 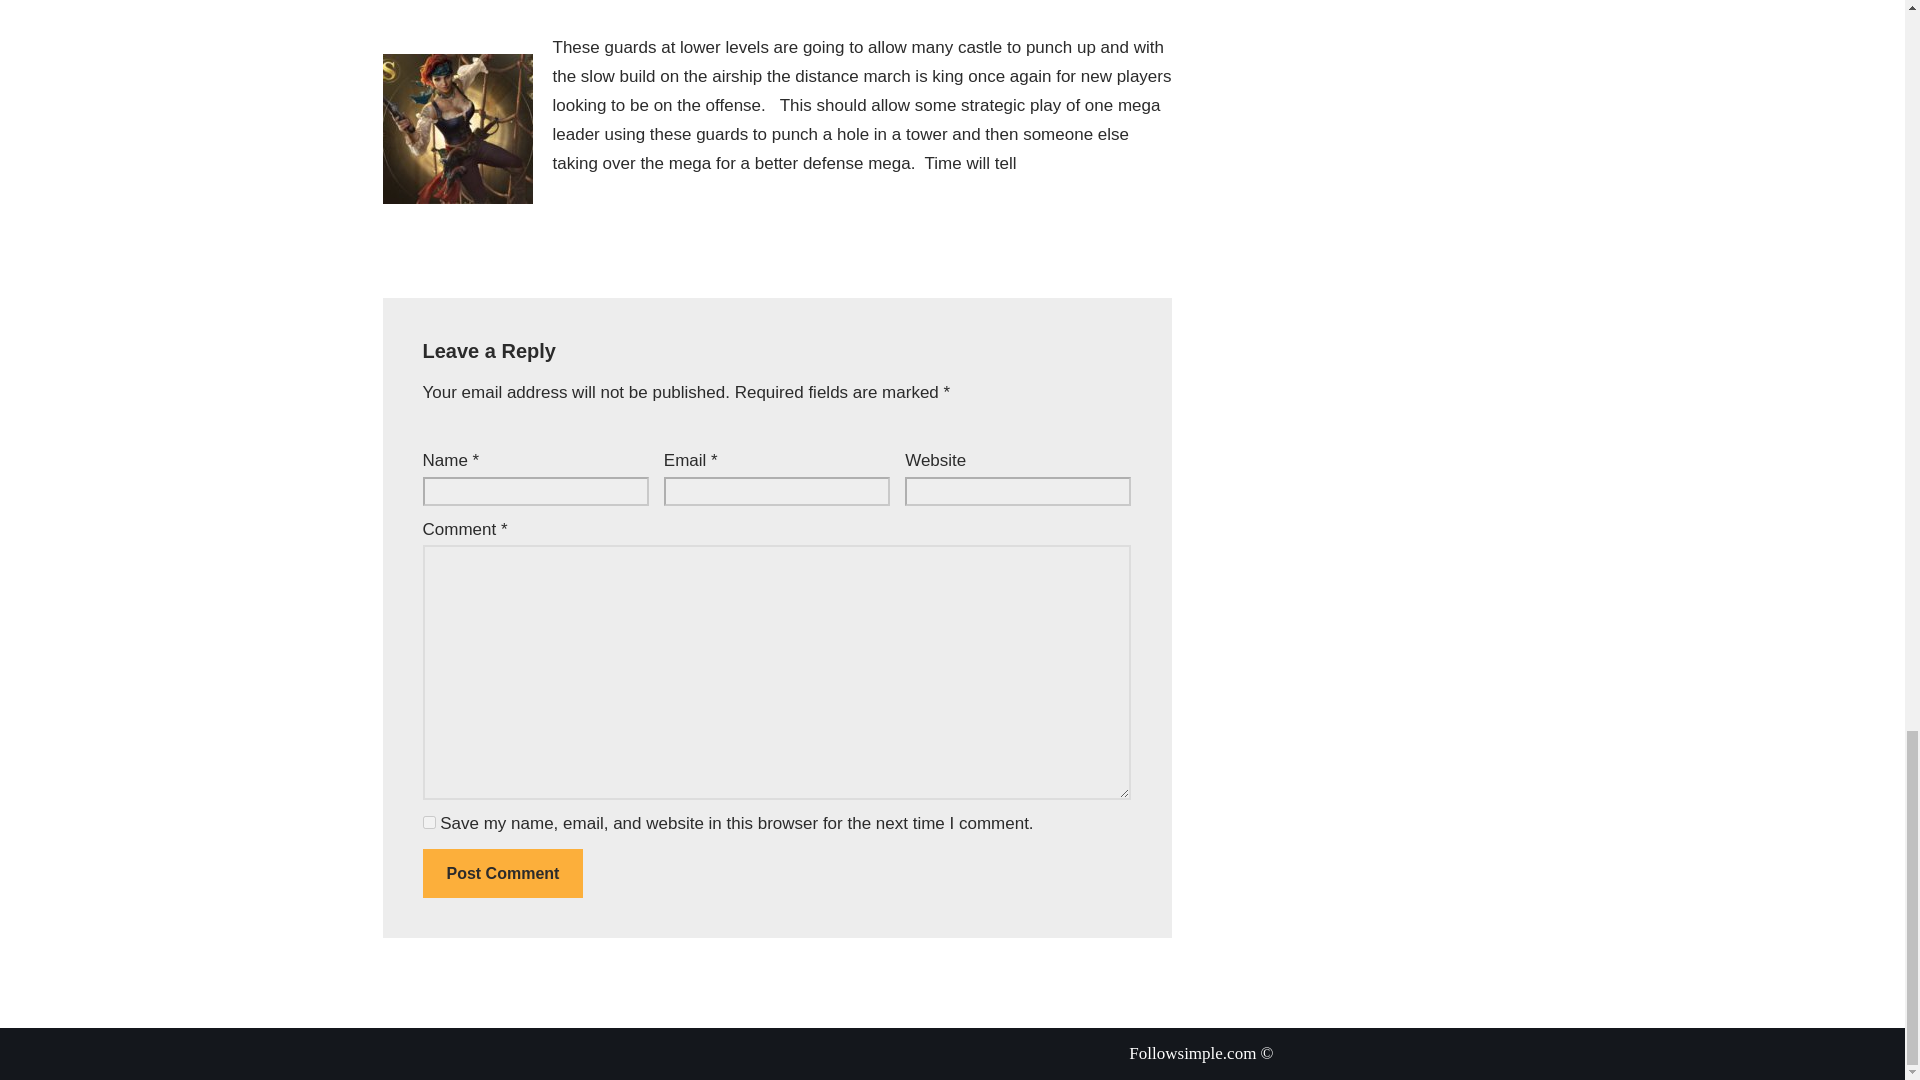 What do you see at coordinates (502, 873) in the screenshot?
I see `Post Comment` at bounding box center [502, 873].